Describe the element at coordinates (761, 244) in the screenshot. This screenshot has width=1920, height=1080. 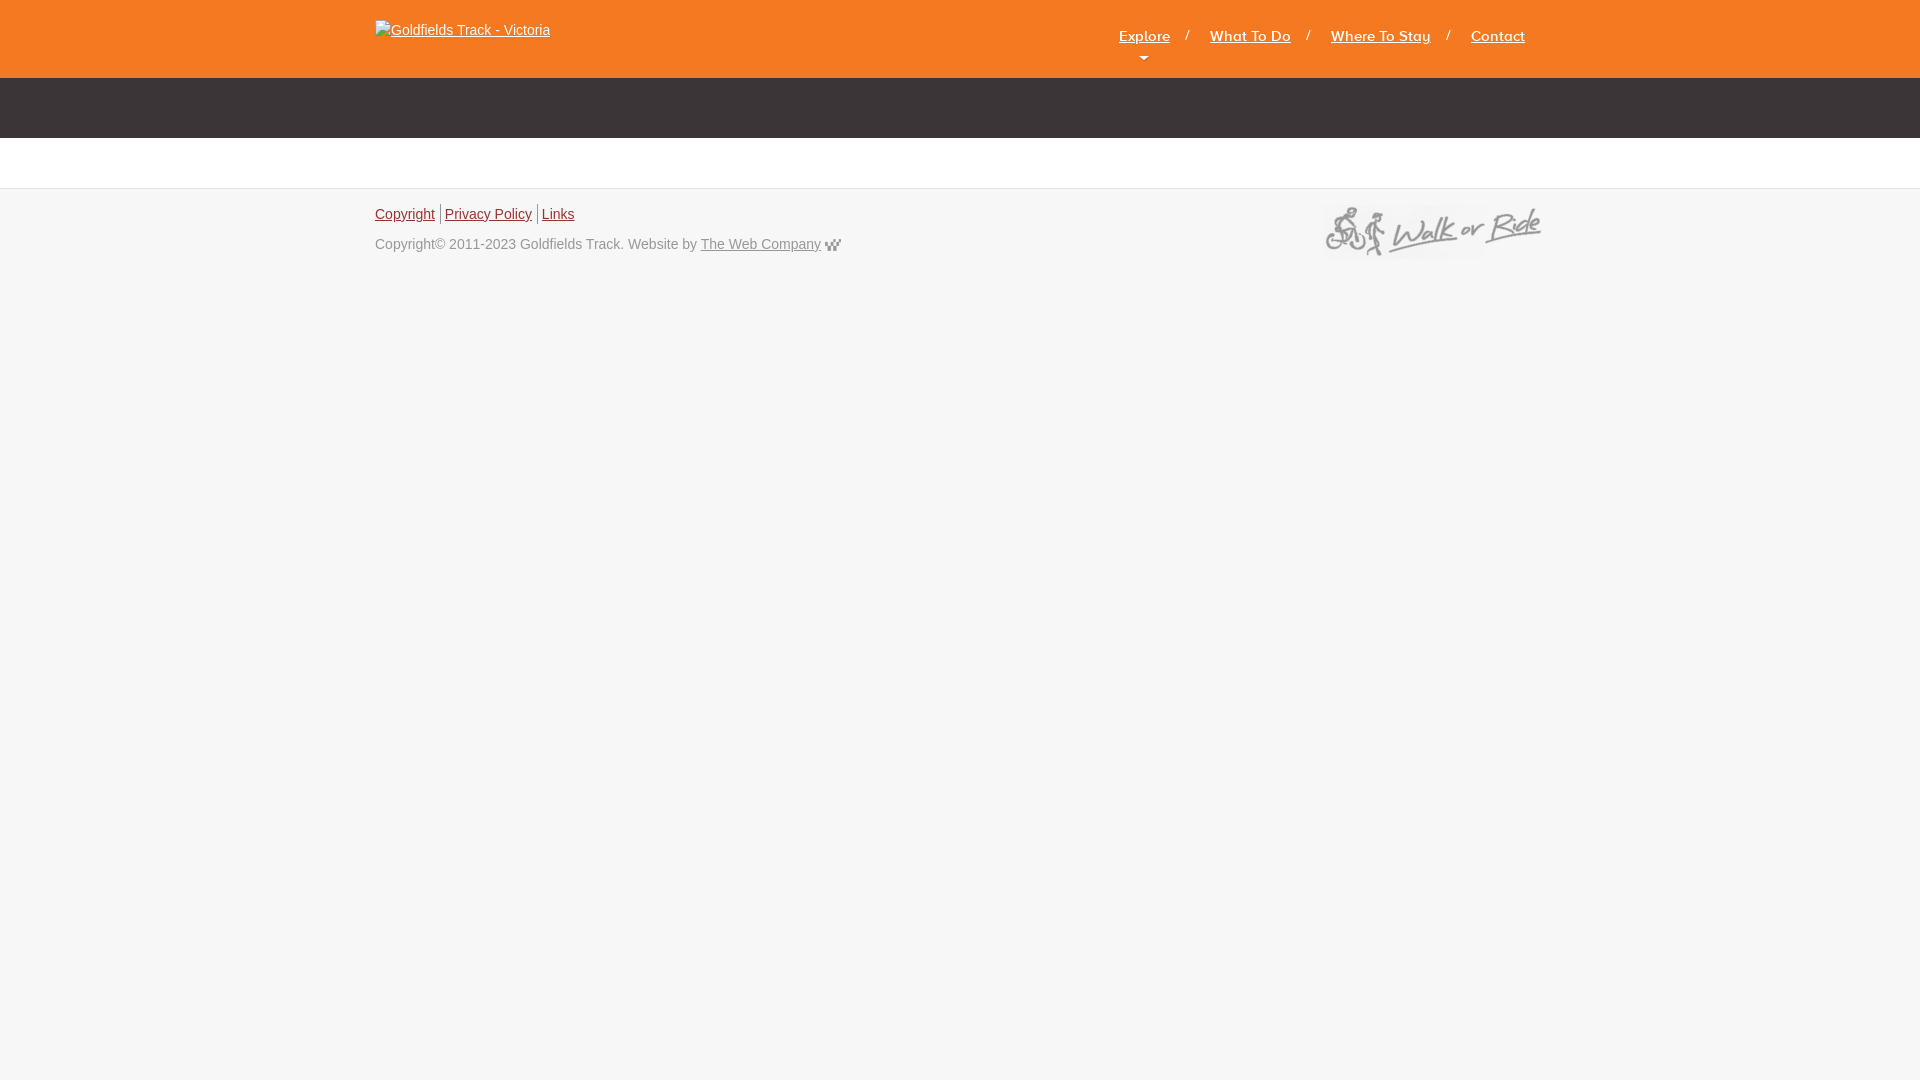
I see `The Web Company` at that location.